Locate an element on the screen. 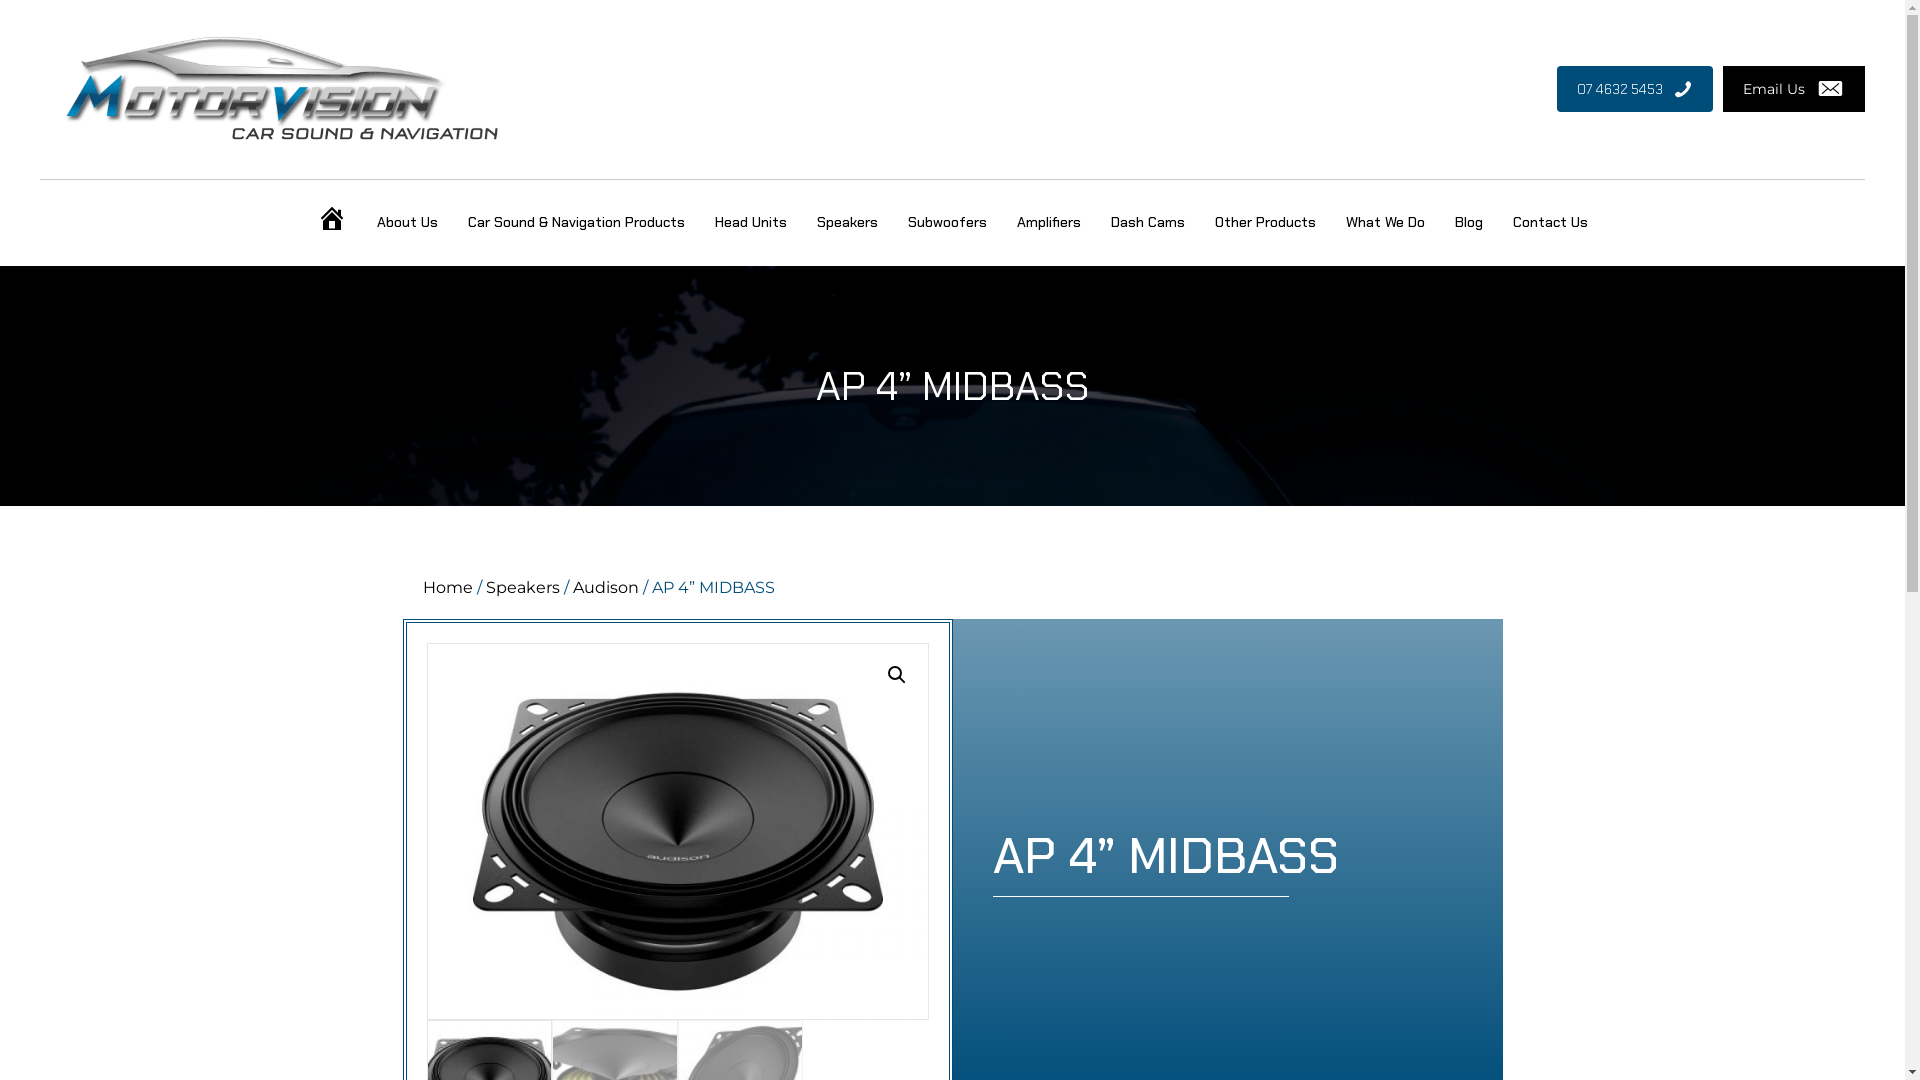  Home is located at coordinates (447, 588).